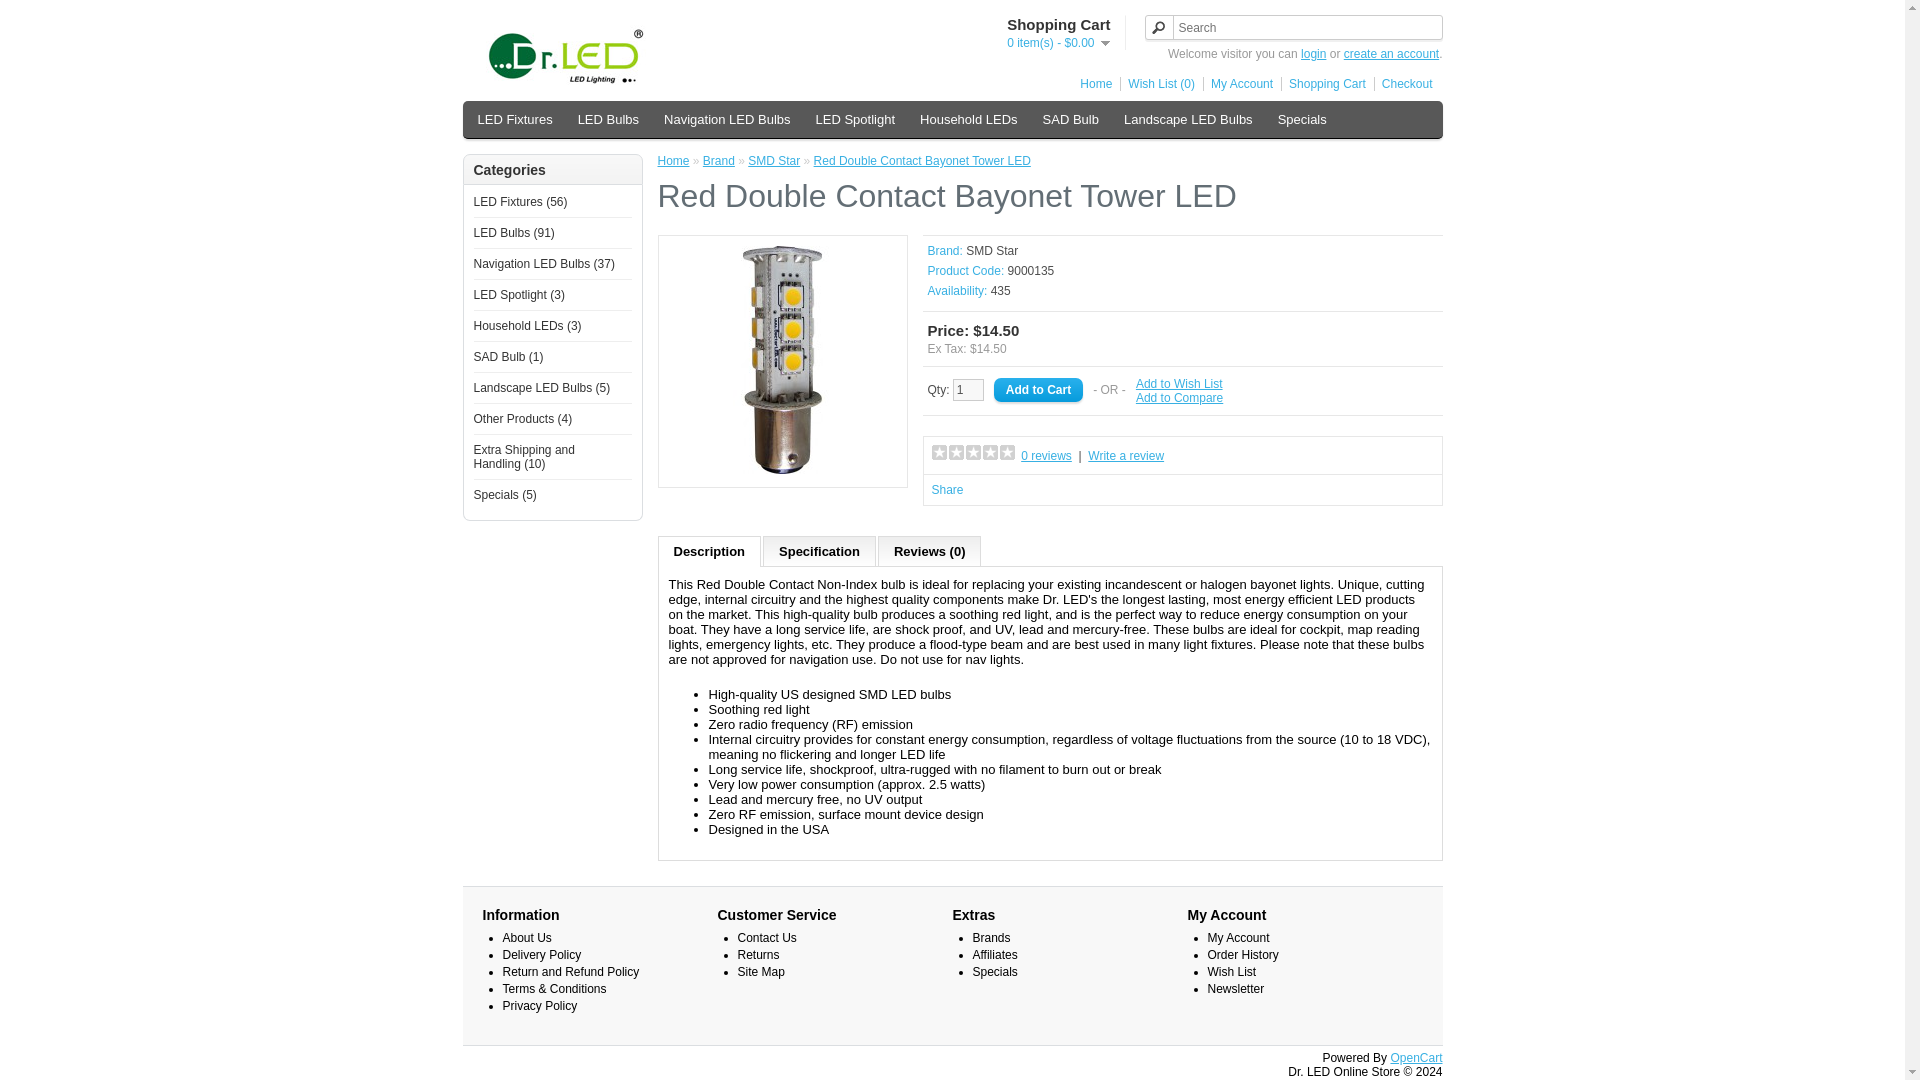 This screenshot has height=1080, width=1920. Describe the element at coordinates (1188, 119) in the screenshot. I see `Landscape LED Bulbs` at that location.